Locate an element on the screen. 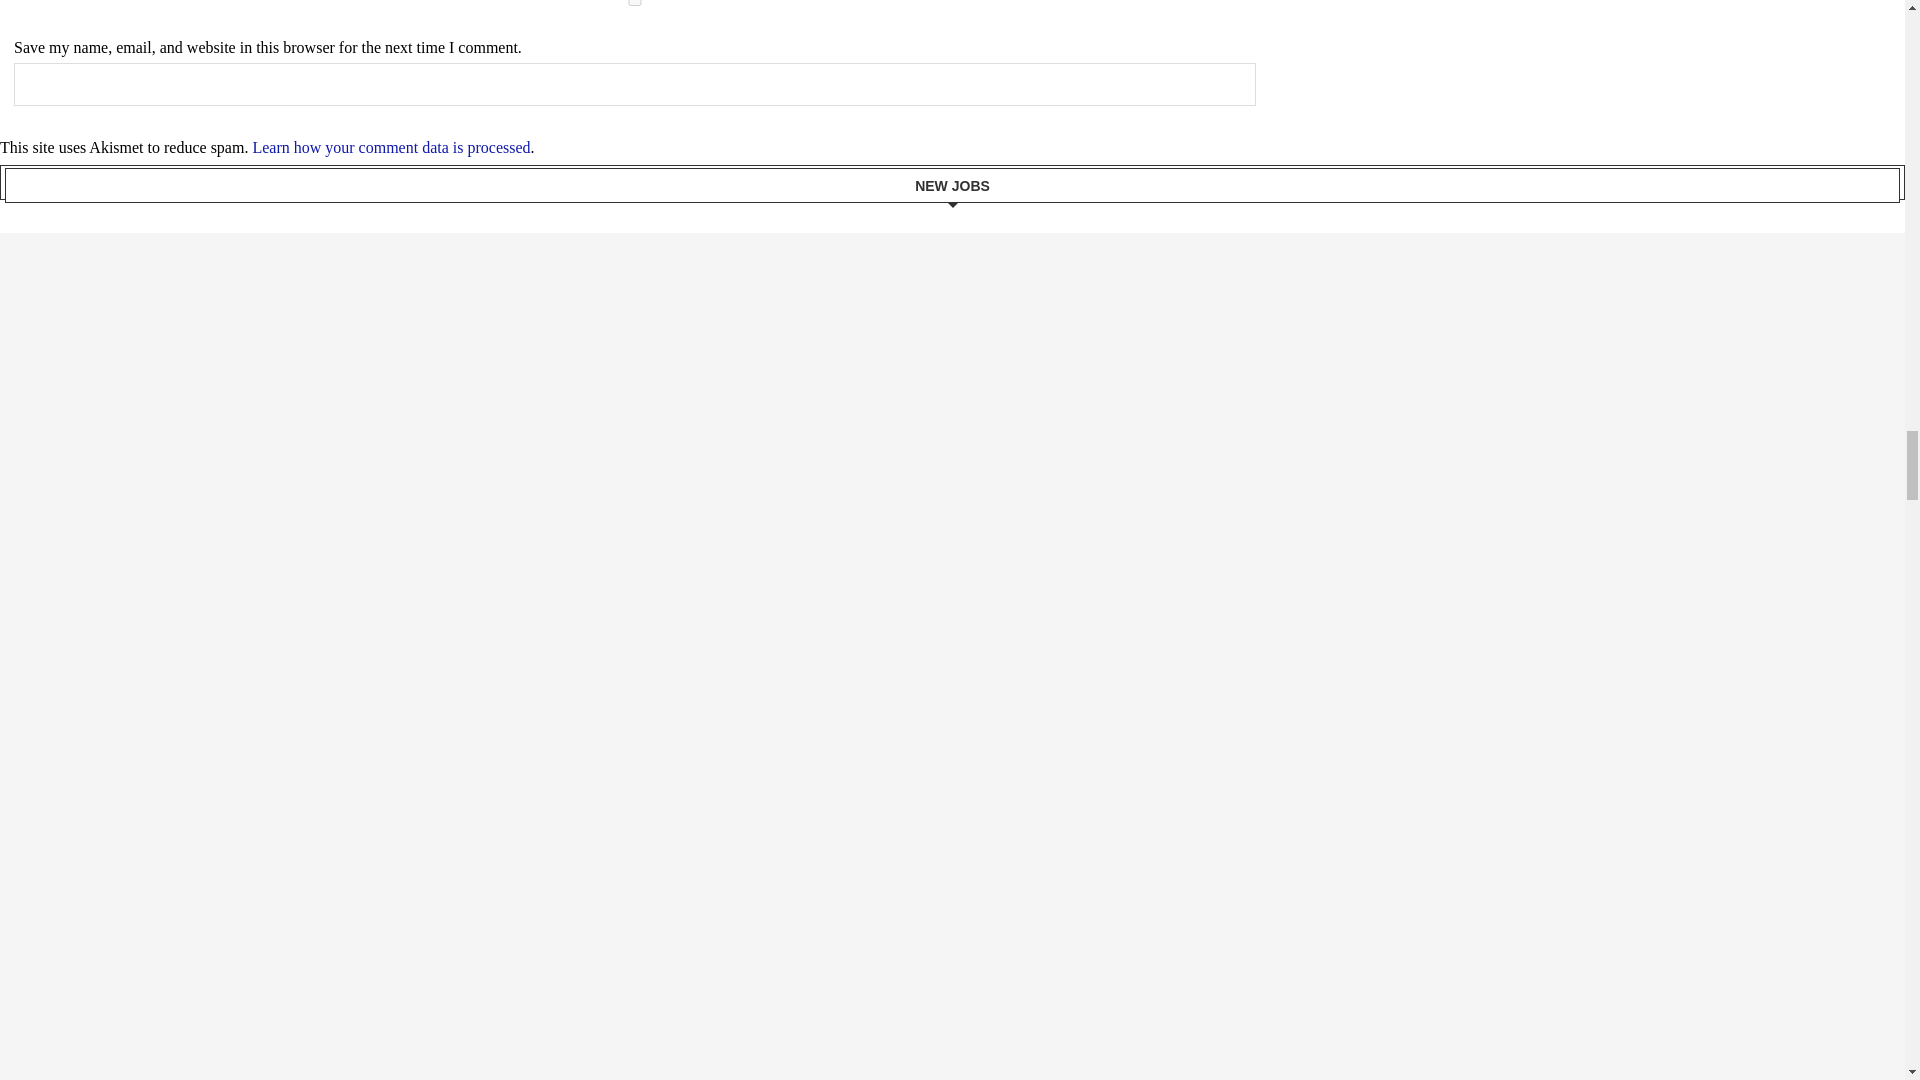 Image resolution: width=1920 pixels, height=1080 pixels. Submit is located at coordinates (634, 84).